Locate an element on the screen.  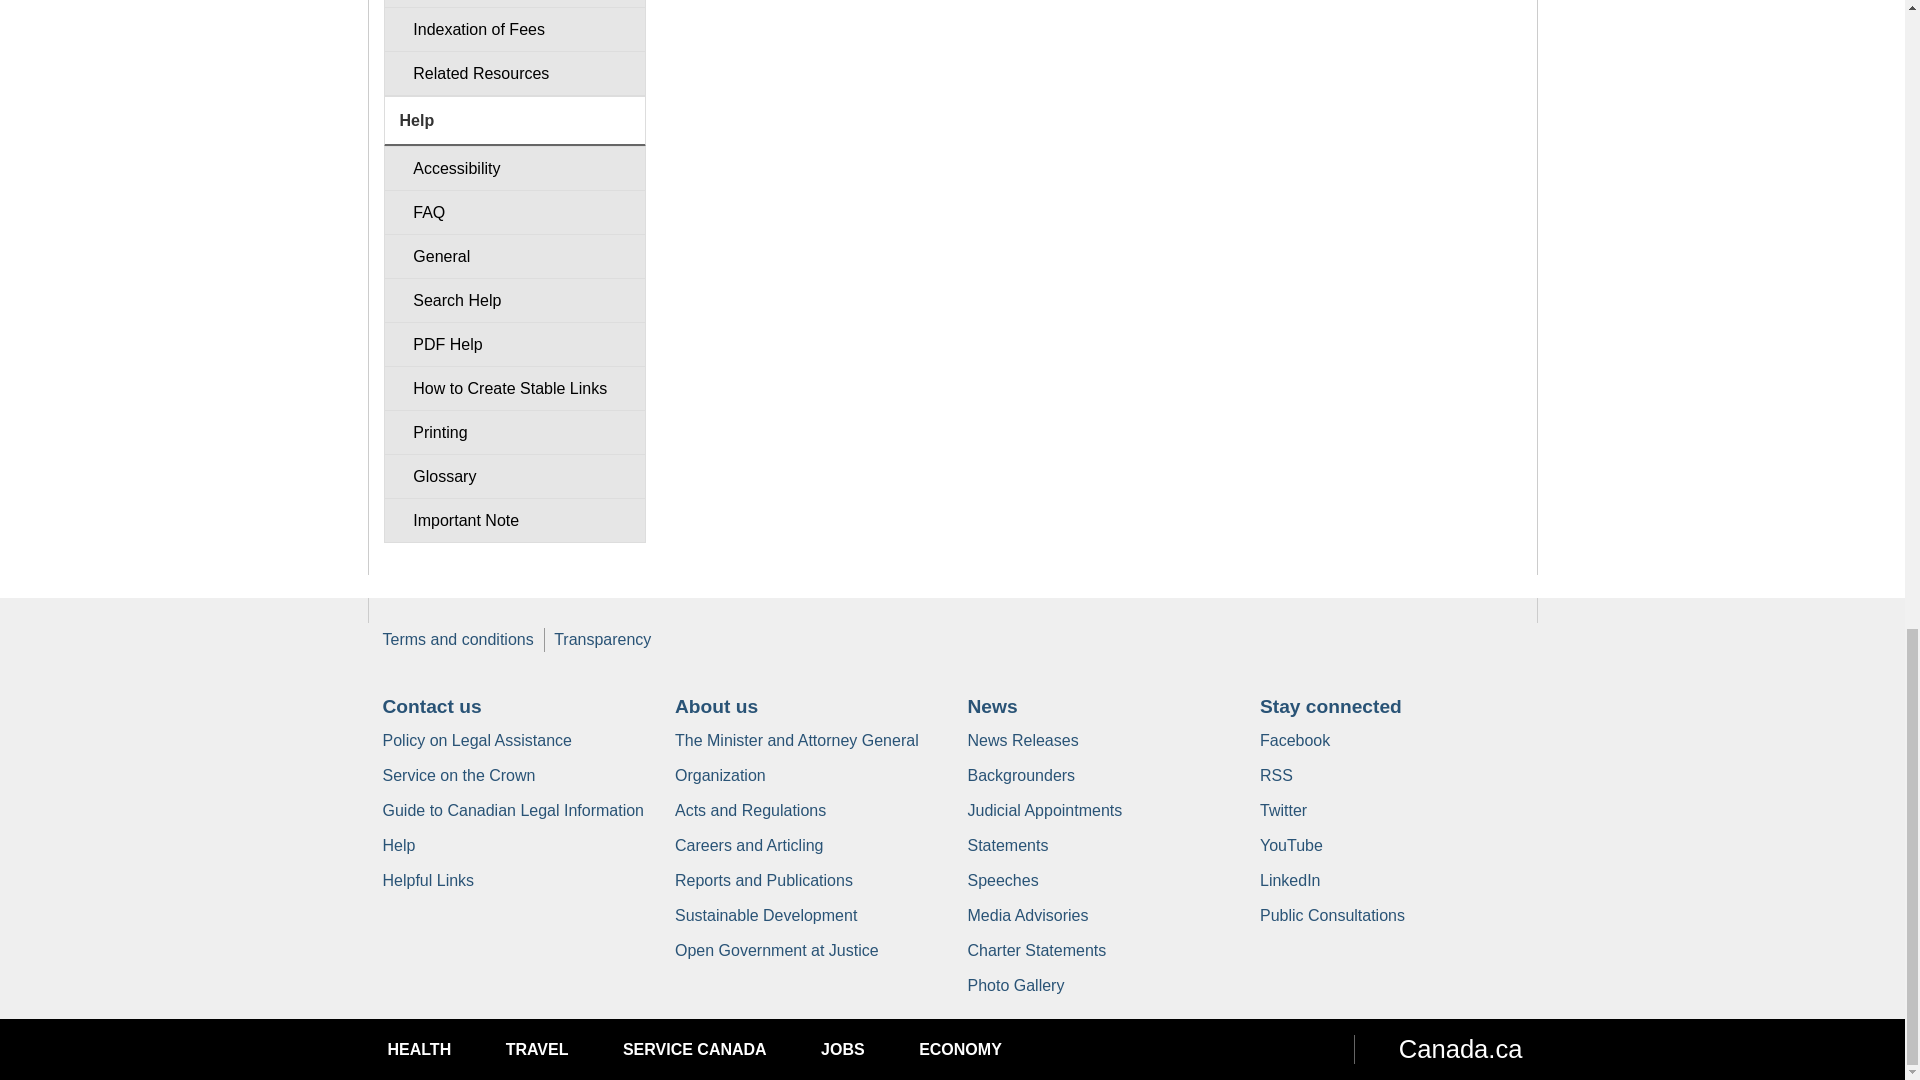
Frequently Asked Questions is located at coordinates (514, 212).